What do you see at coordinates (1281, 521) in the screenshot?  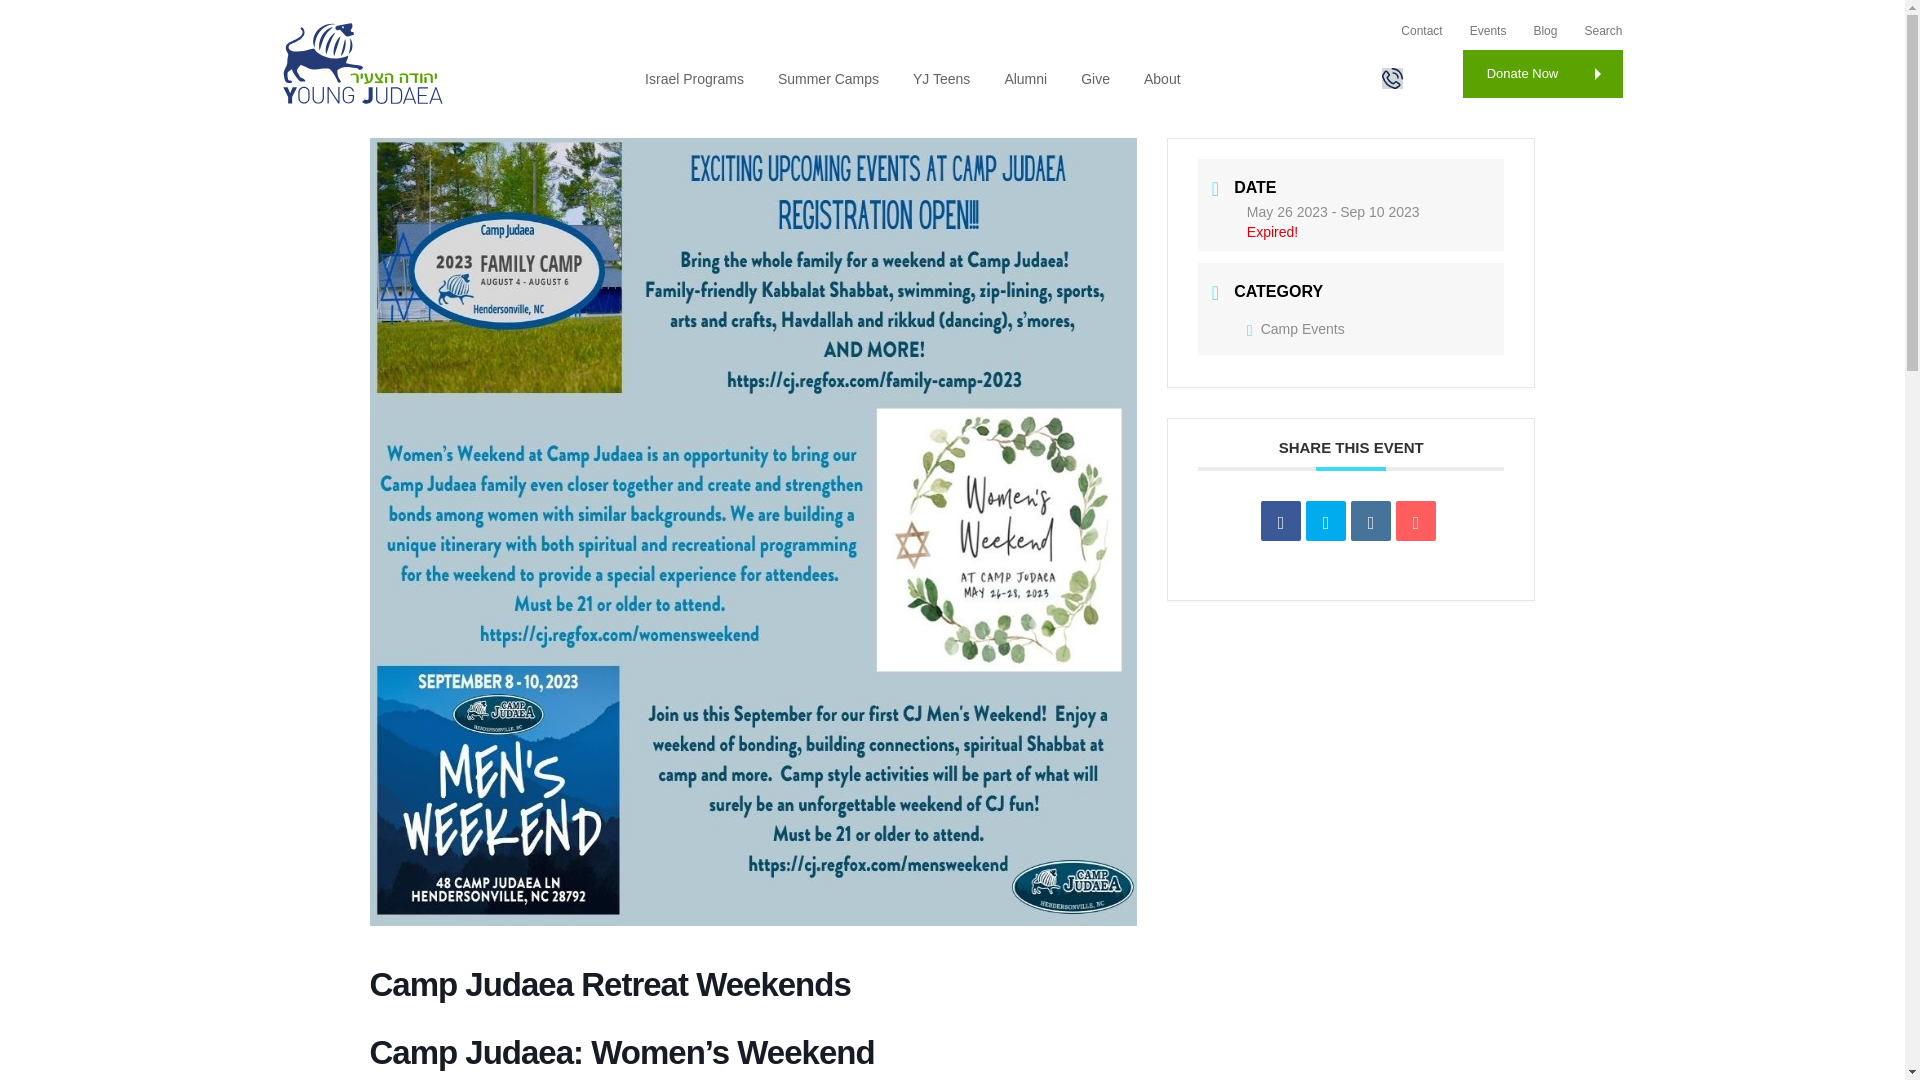 I see `Share on Facebook` at bounding box center [1281, 521].